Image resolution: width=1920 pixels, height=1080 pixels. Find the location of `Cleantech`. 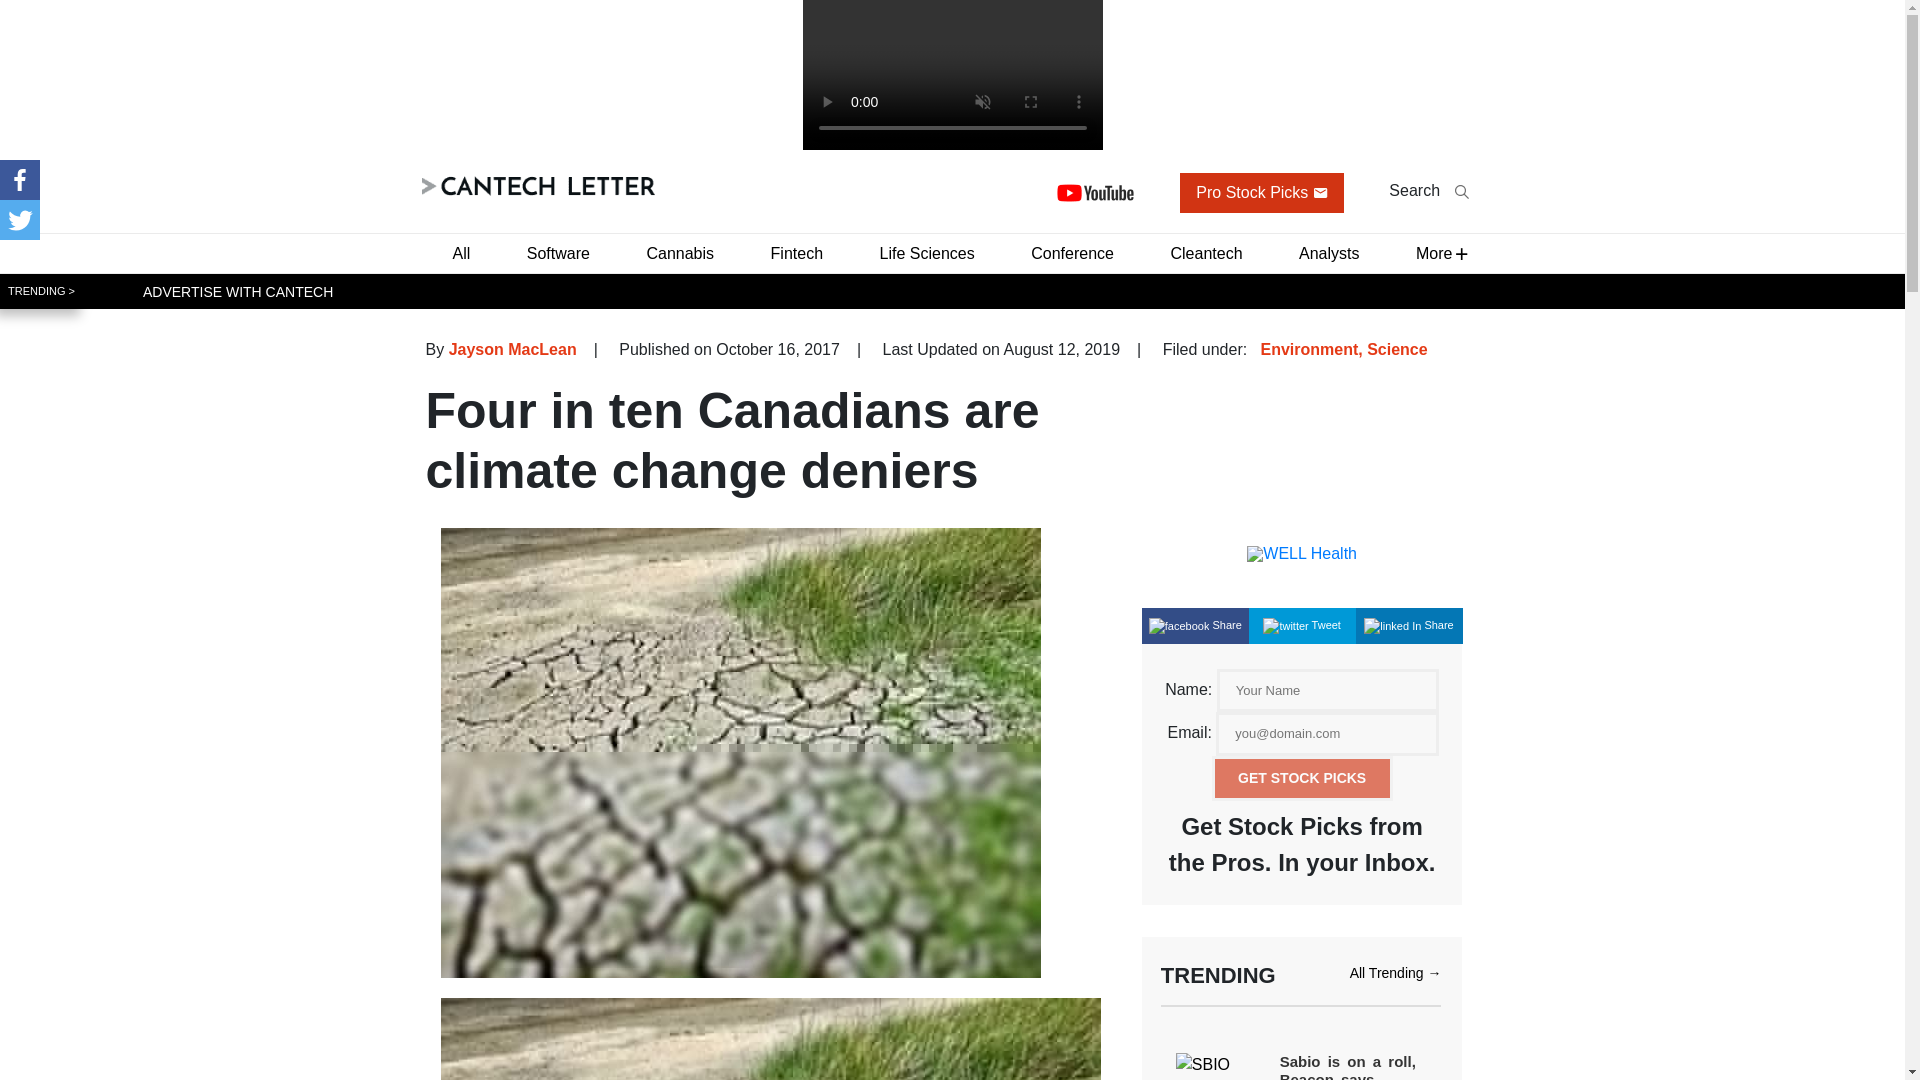

Cleantech is located at coordinates (1205, 252).